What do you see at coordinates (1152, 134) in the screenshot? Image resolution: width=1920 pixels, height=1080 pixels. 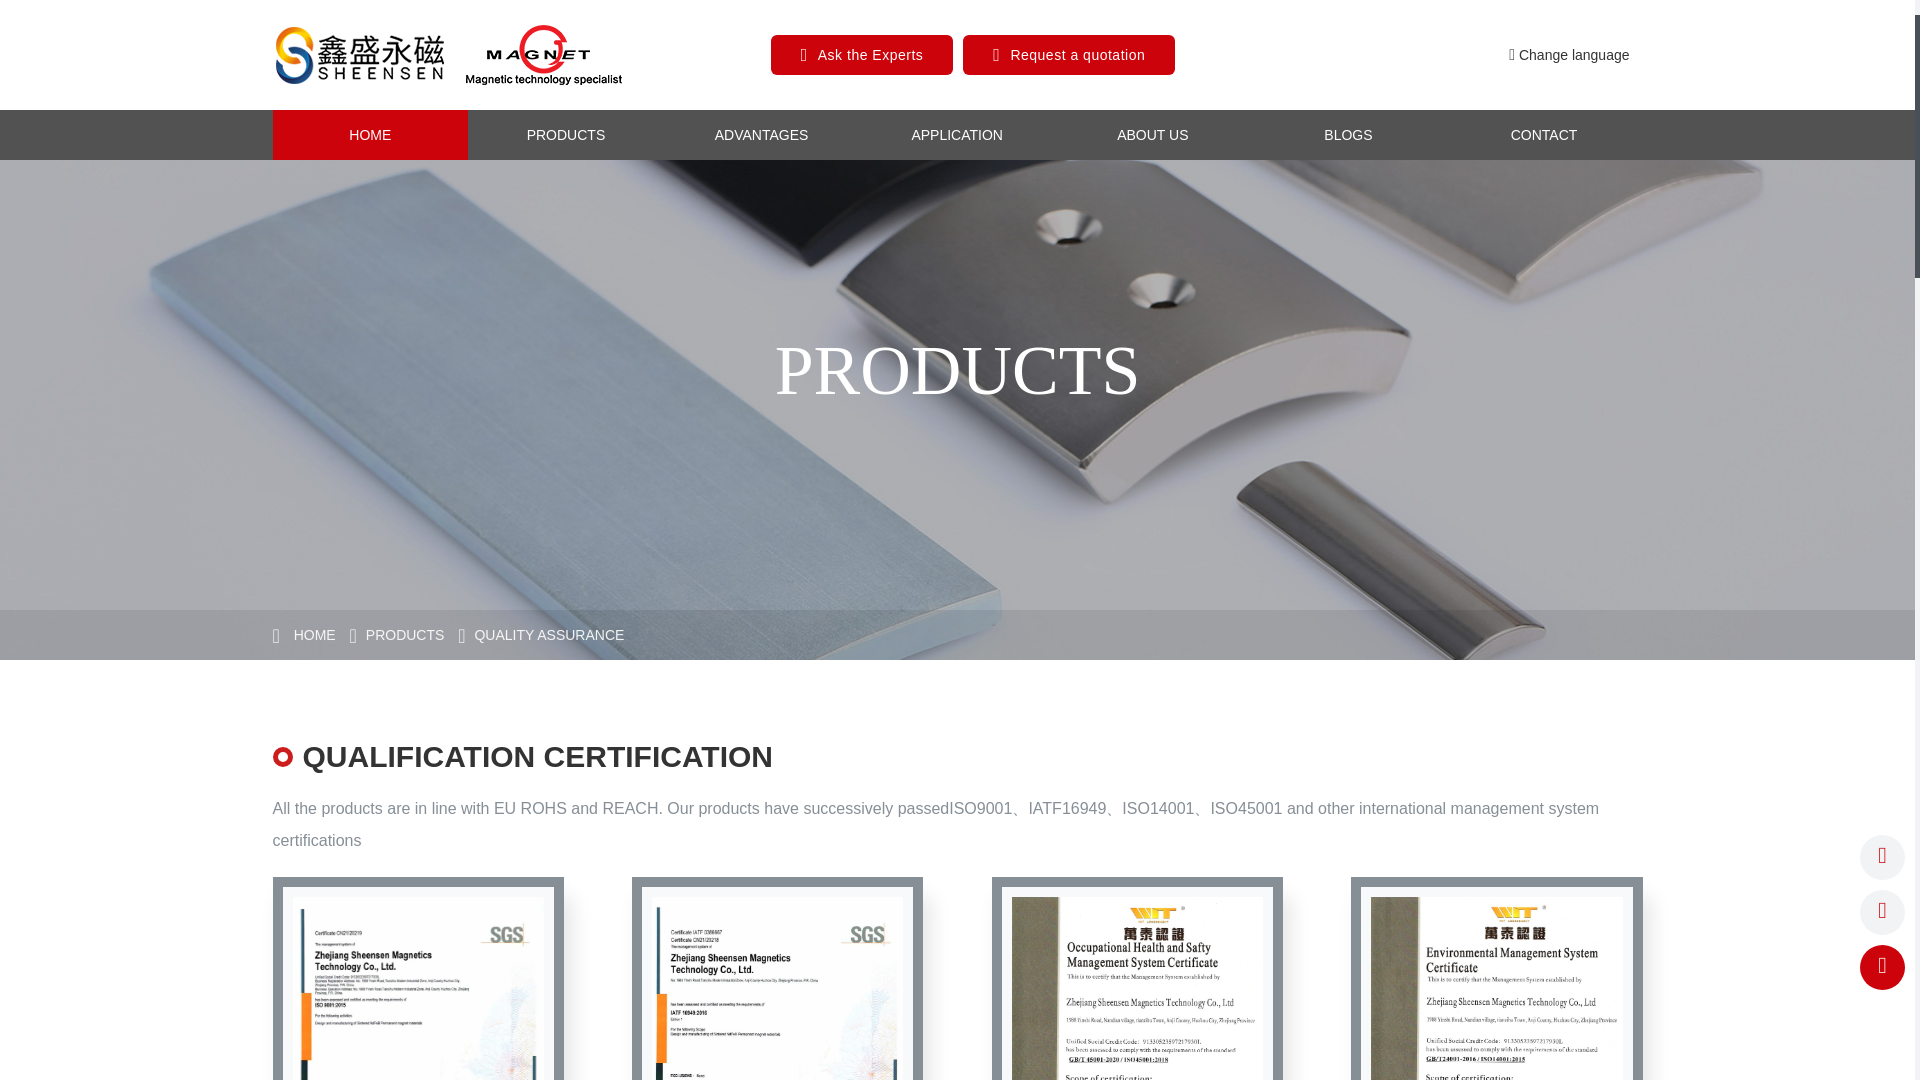 I see `ABOUT US` at bounding box center [1152, 134].